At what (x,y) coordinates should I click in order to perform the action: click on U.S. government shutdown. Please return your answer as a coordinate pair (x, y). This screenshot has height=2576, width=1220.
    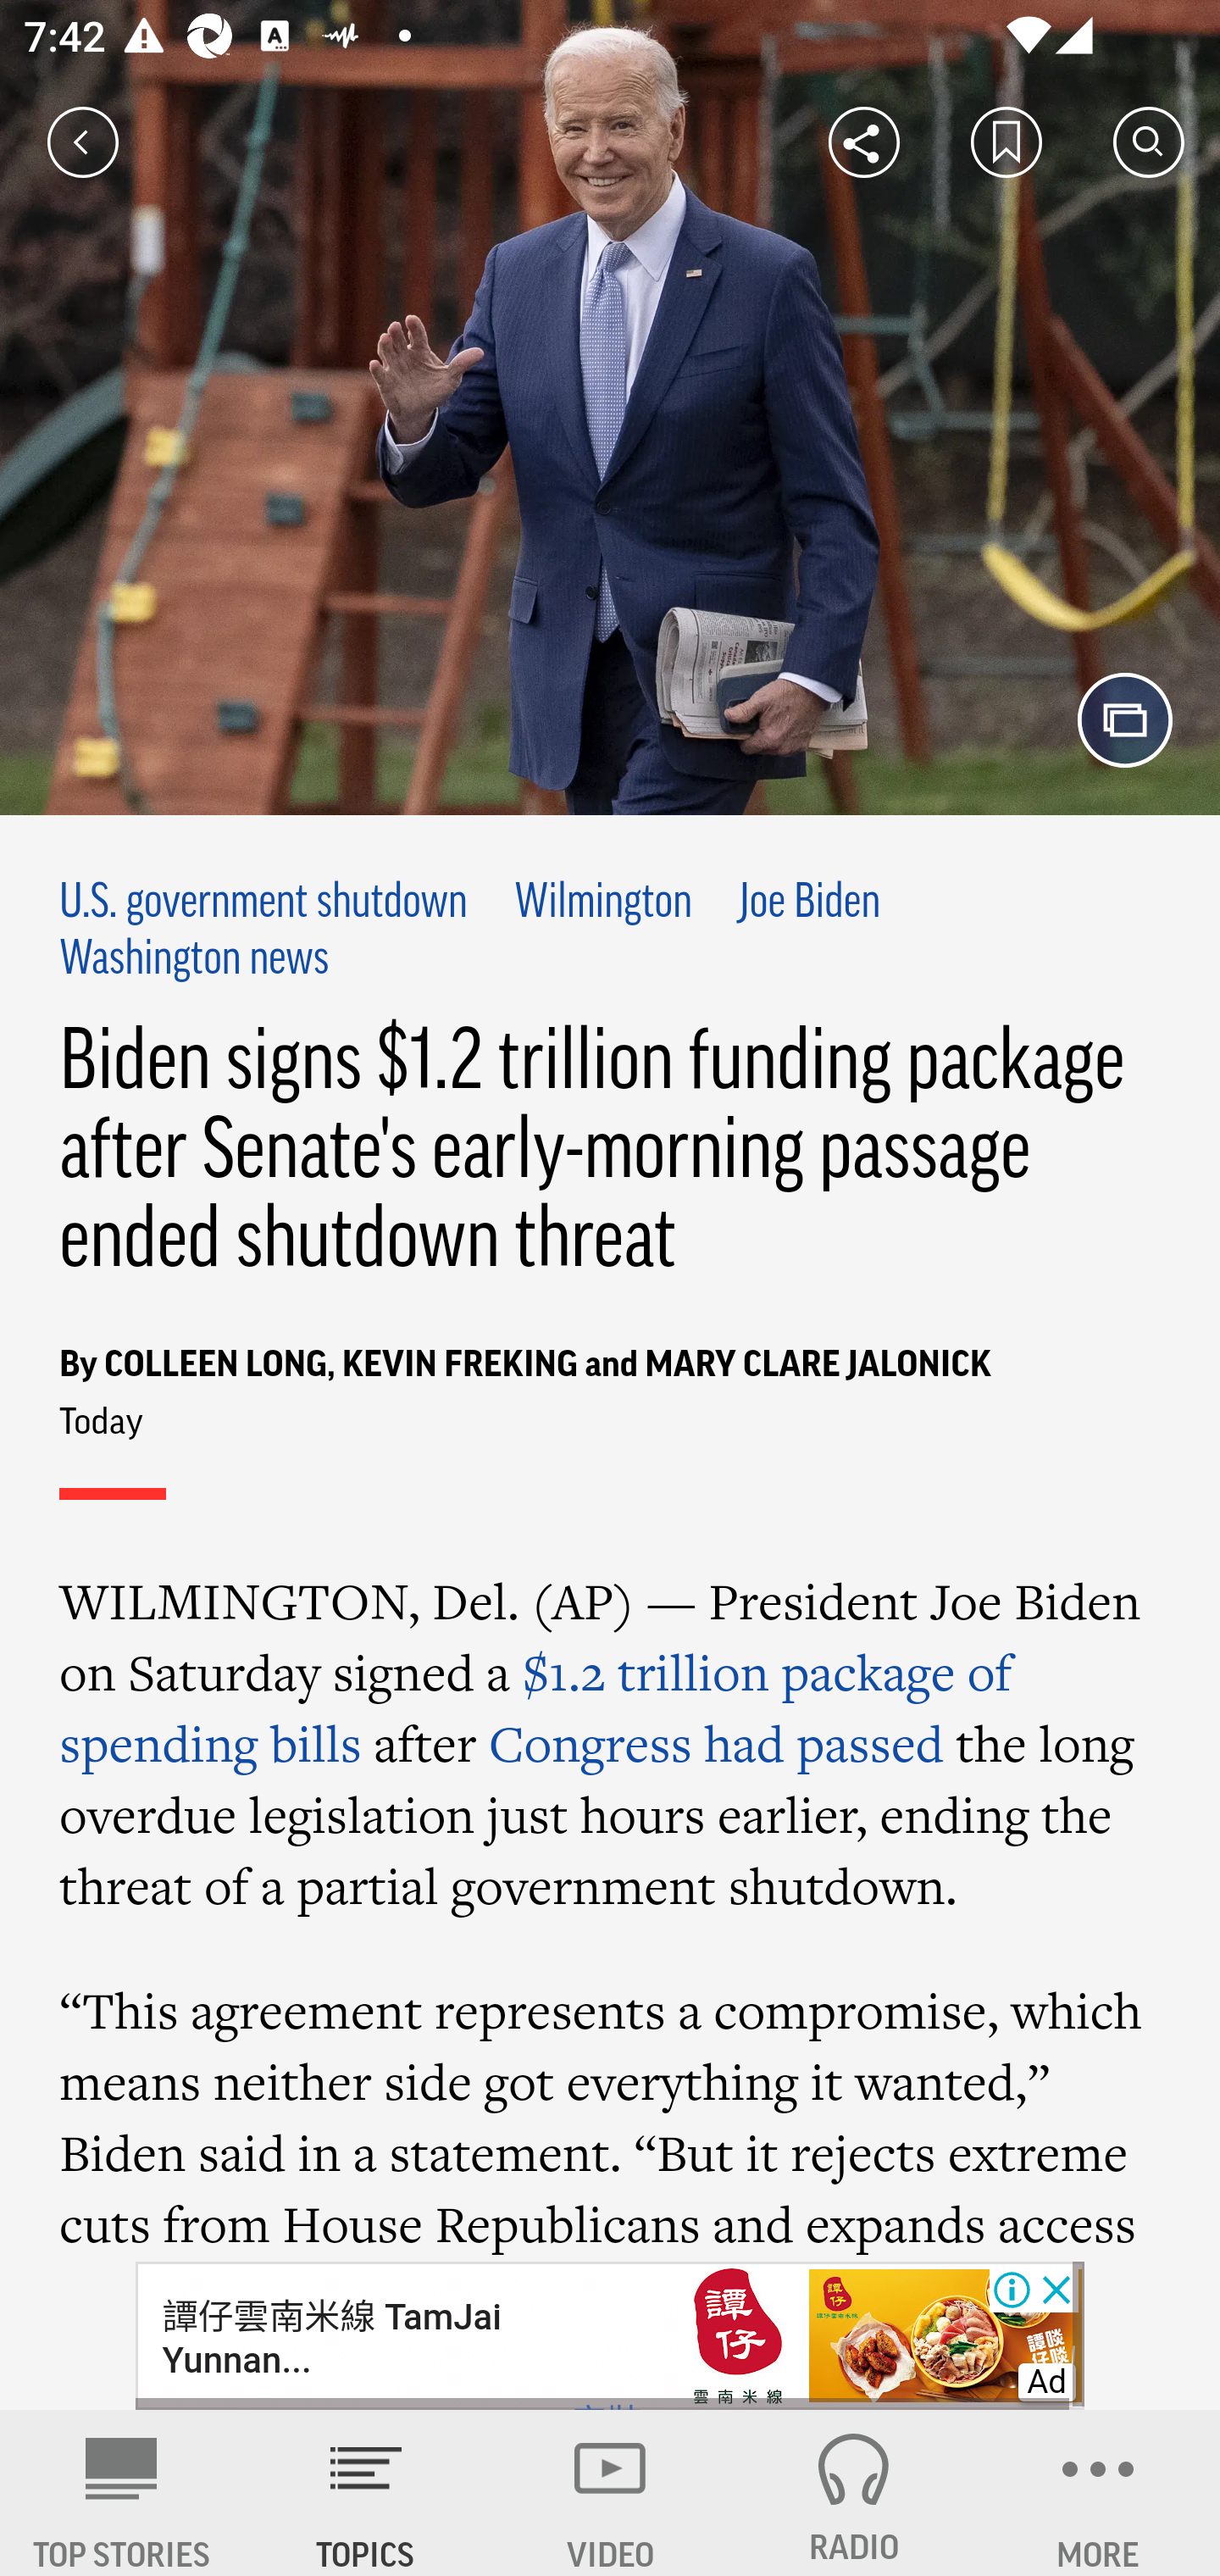
    Looking at the image, I should click on (263, 902).